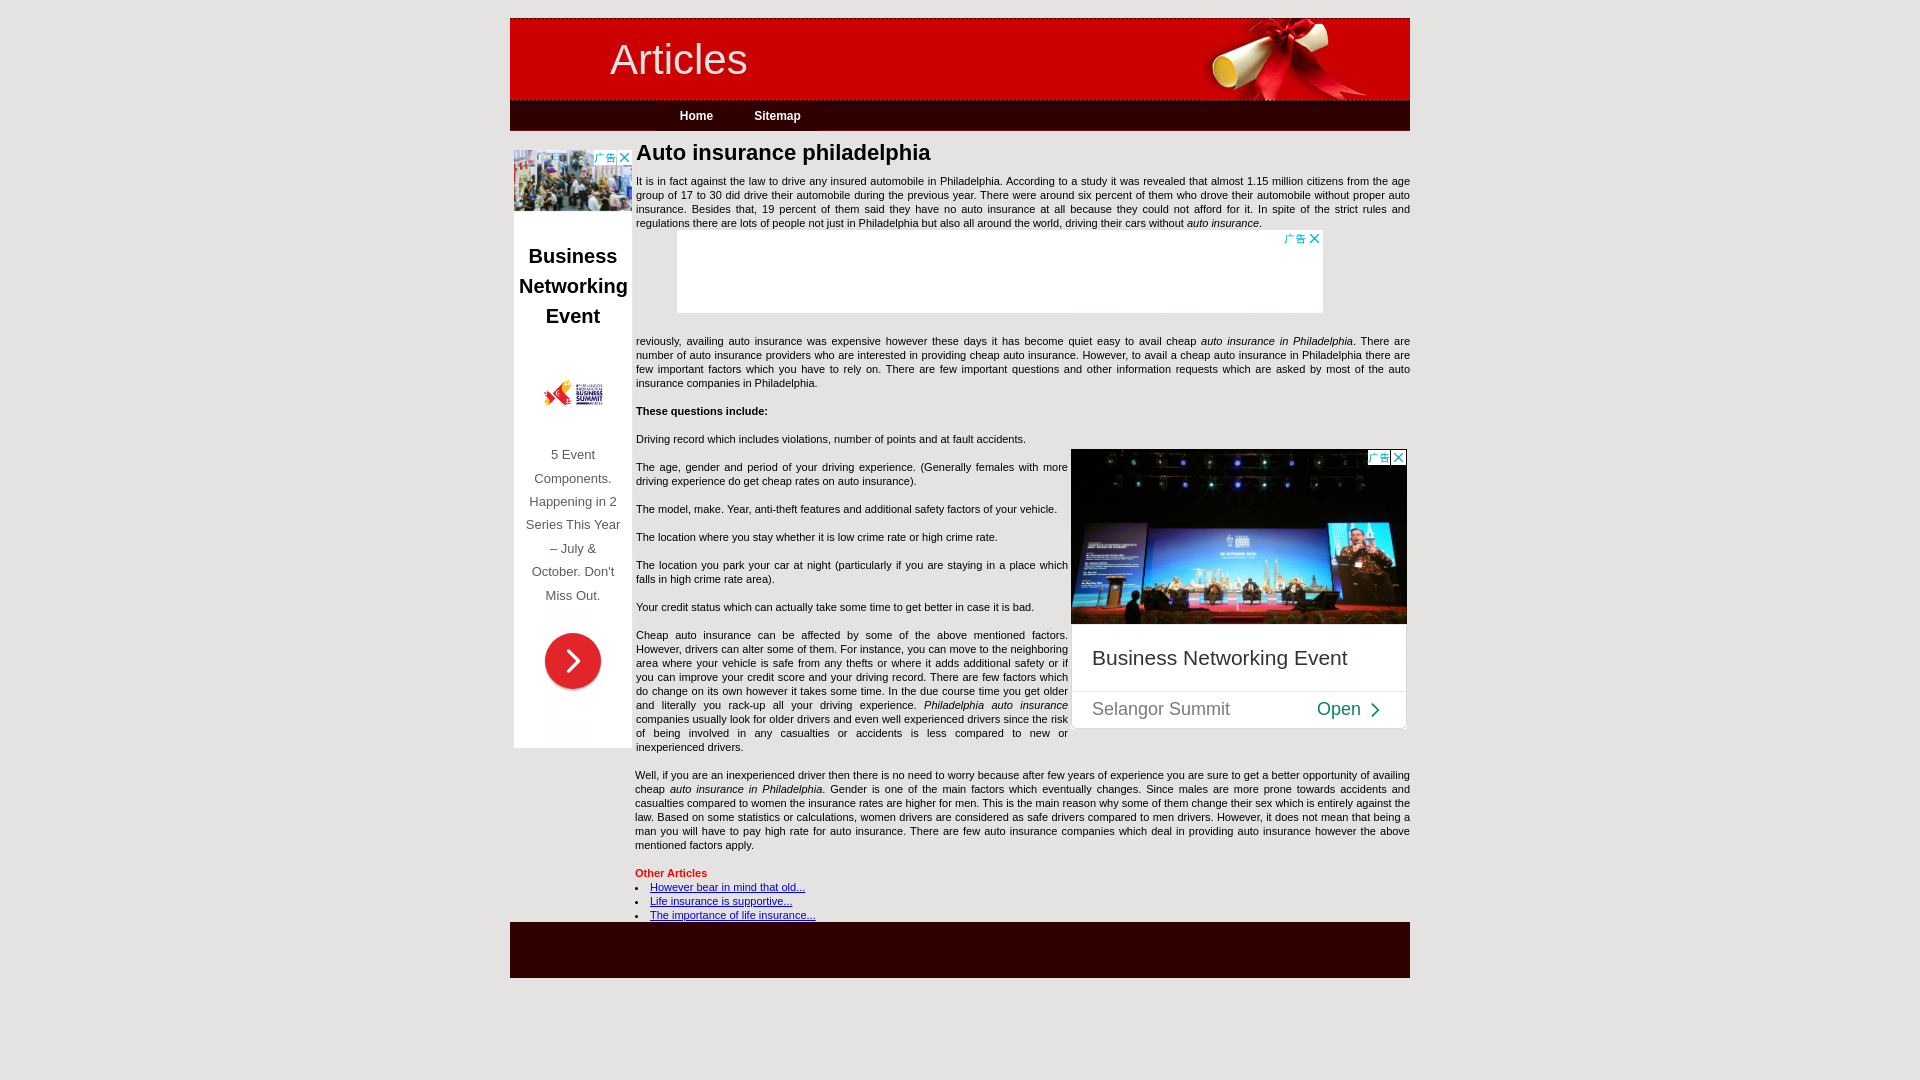 Image resolution: width=1920 pixels, height=1080 pixels. What do you see at coordinates (696, 116) in the screenshot?
I see `Home` at bounding box center [696, 116].